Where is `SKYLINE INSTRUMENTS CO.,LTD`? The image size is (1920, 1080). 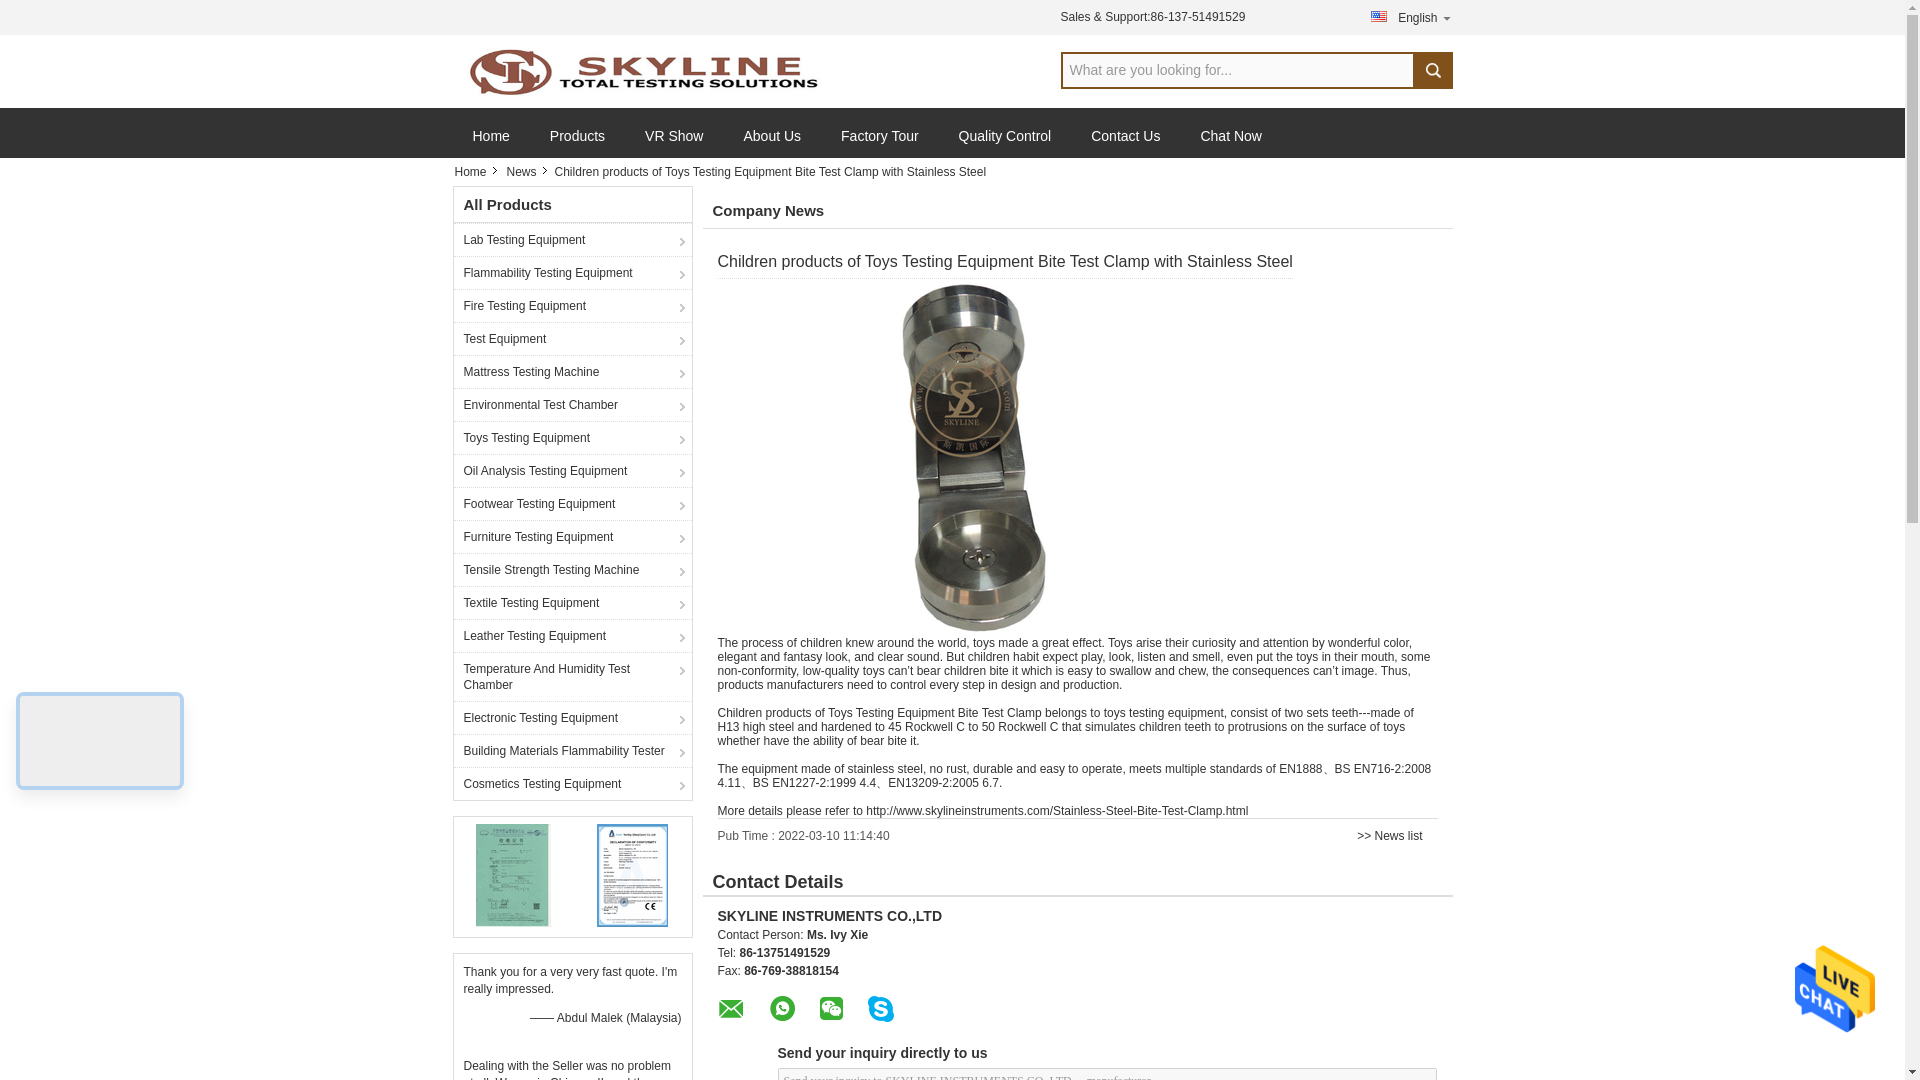 SKYLINE INSTRUMENTS CO.,LTD is located at coordinates (642, 71).